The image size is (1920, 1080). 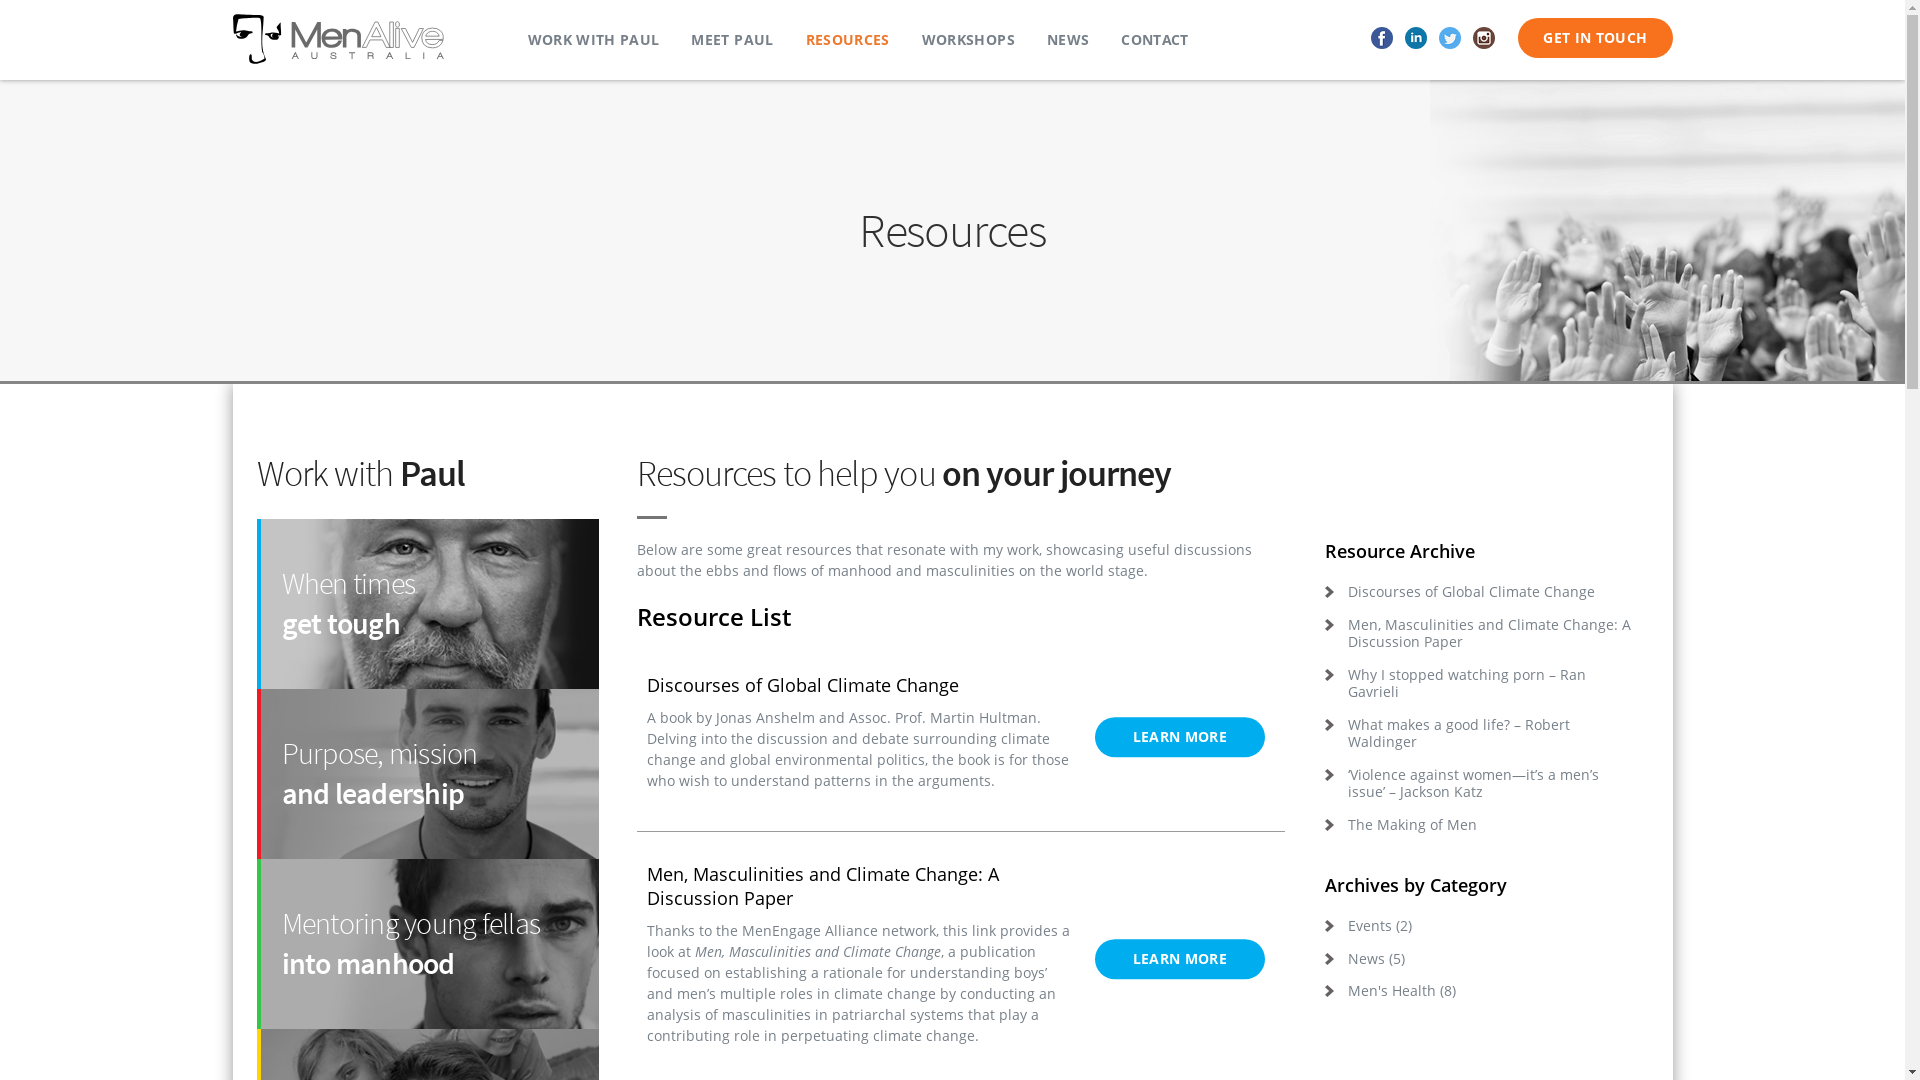 What do you see at coordinates (1481, 634) in the screenshot?
I see `Men, Masculinities and Climate Change: A Discussion Paper` at bounding box center [1481, 634].